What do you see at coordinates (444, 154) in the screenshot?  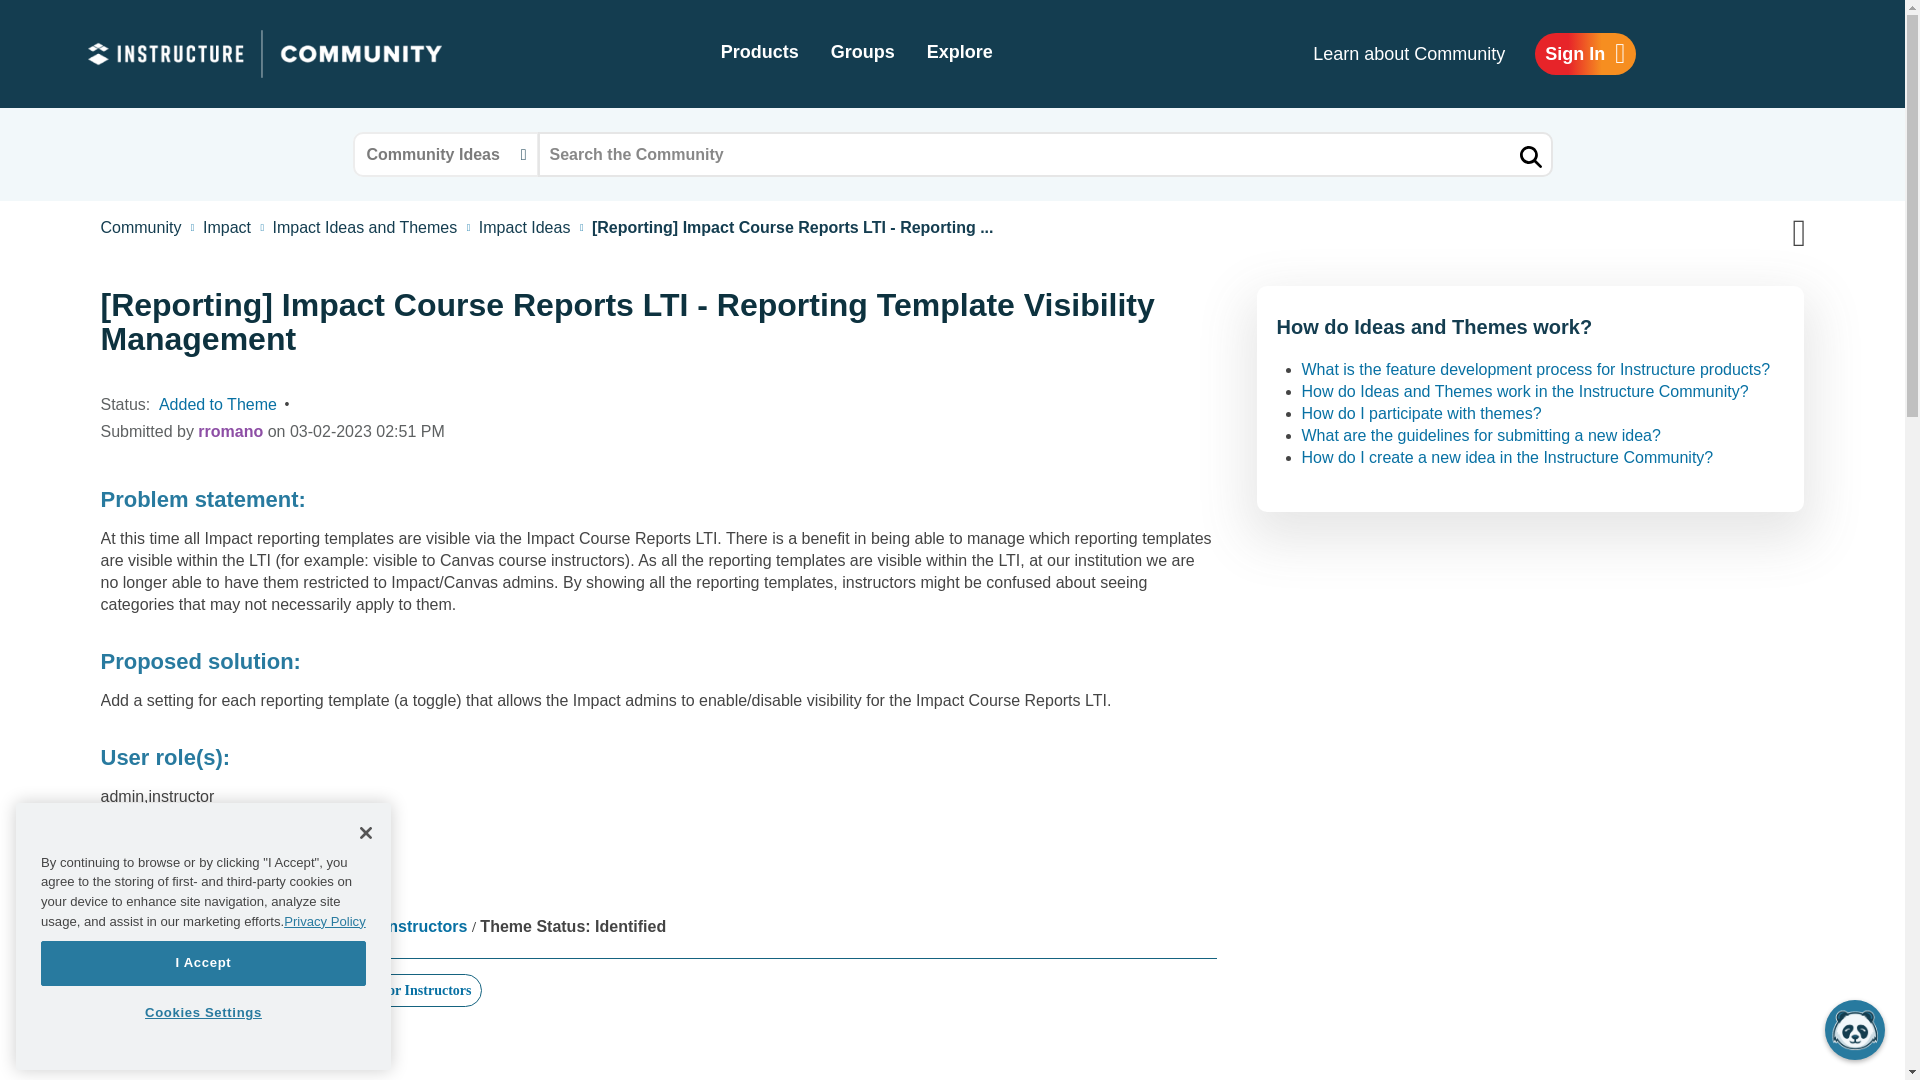 I see `Search Granularity` at bounding box center [444, 154].